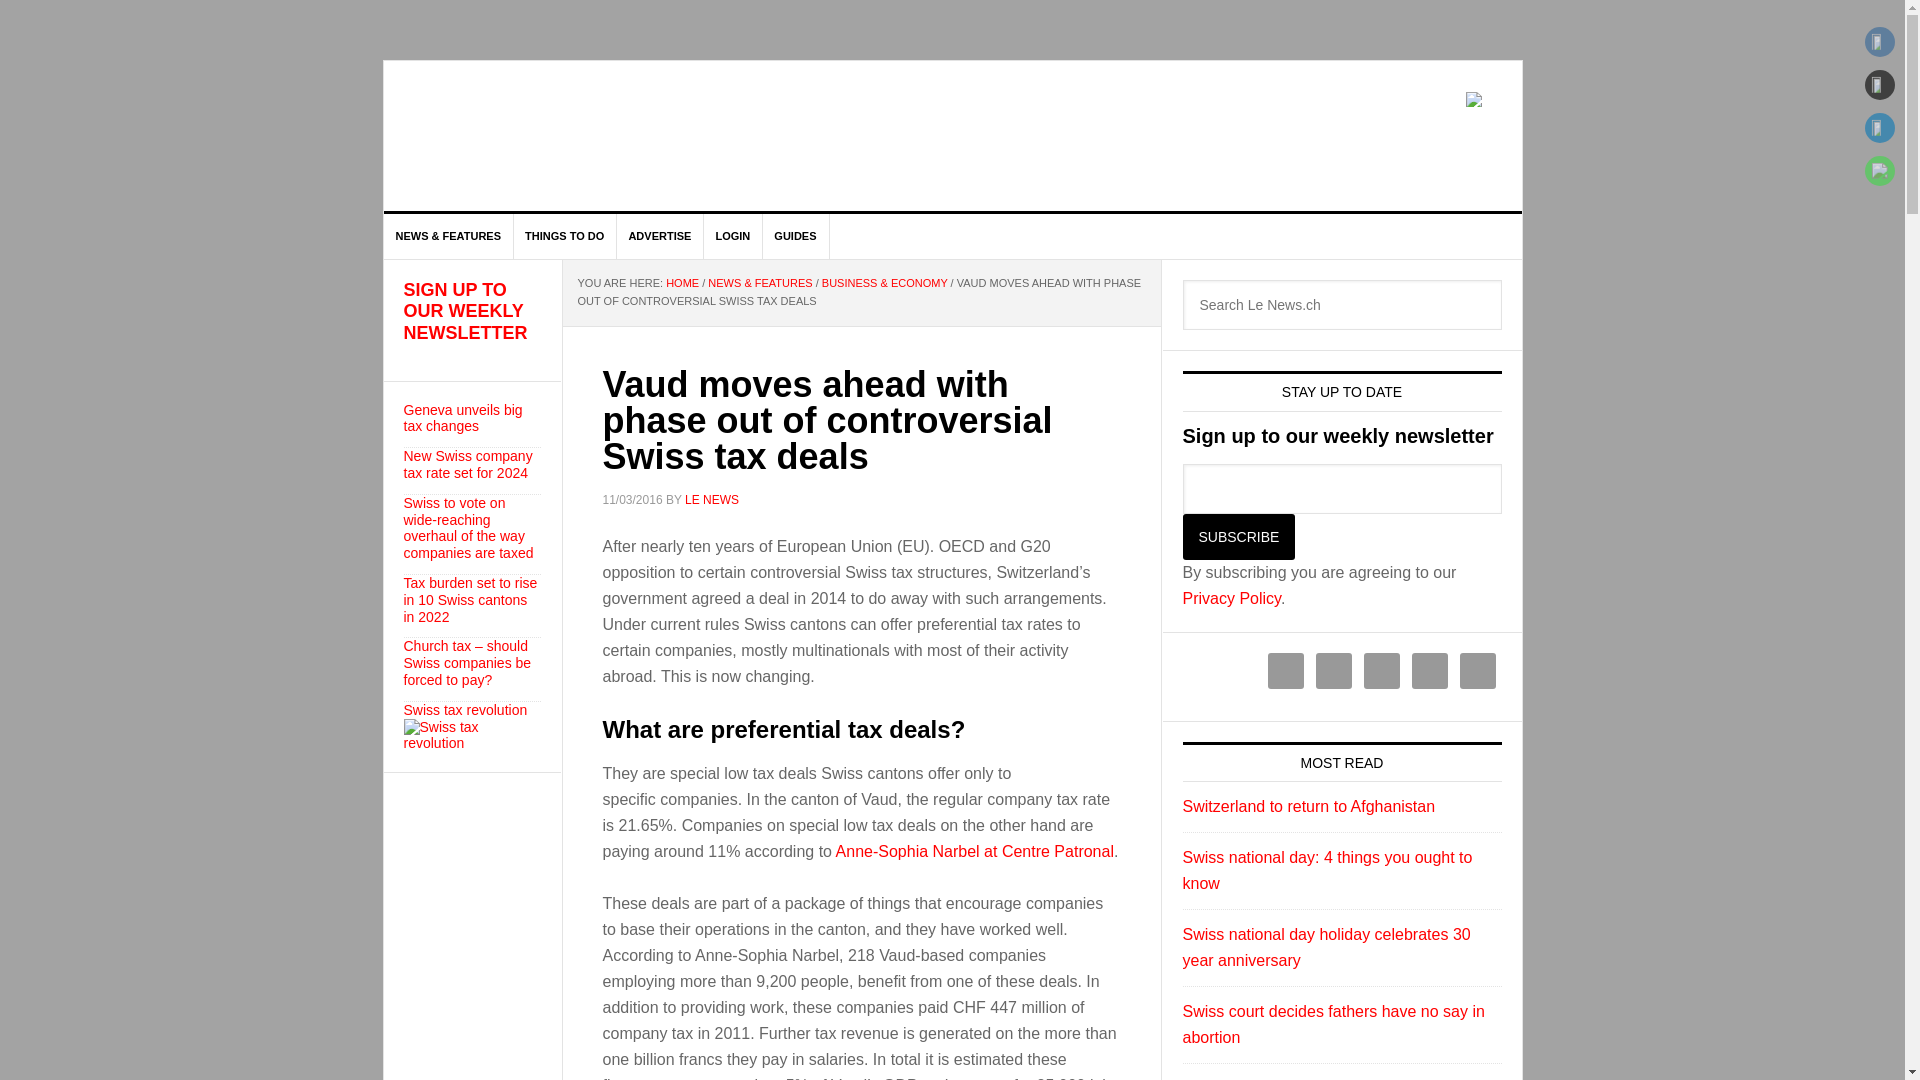  Describe the element at coordinates (660, 236) in the screenshot. I see `ADVERTISE` at that location.